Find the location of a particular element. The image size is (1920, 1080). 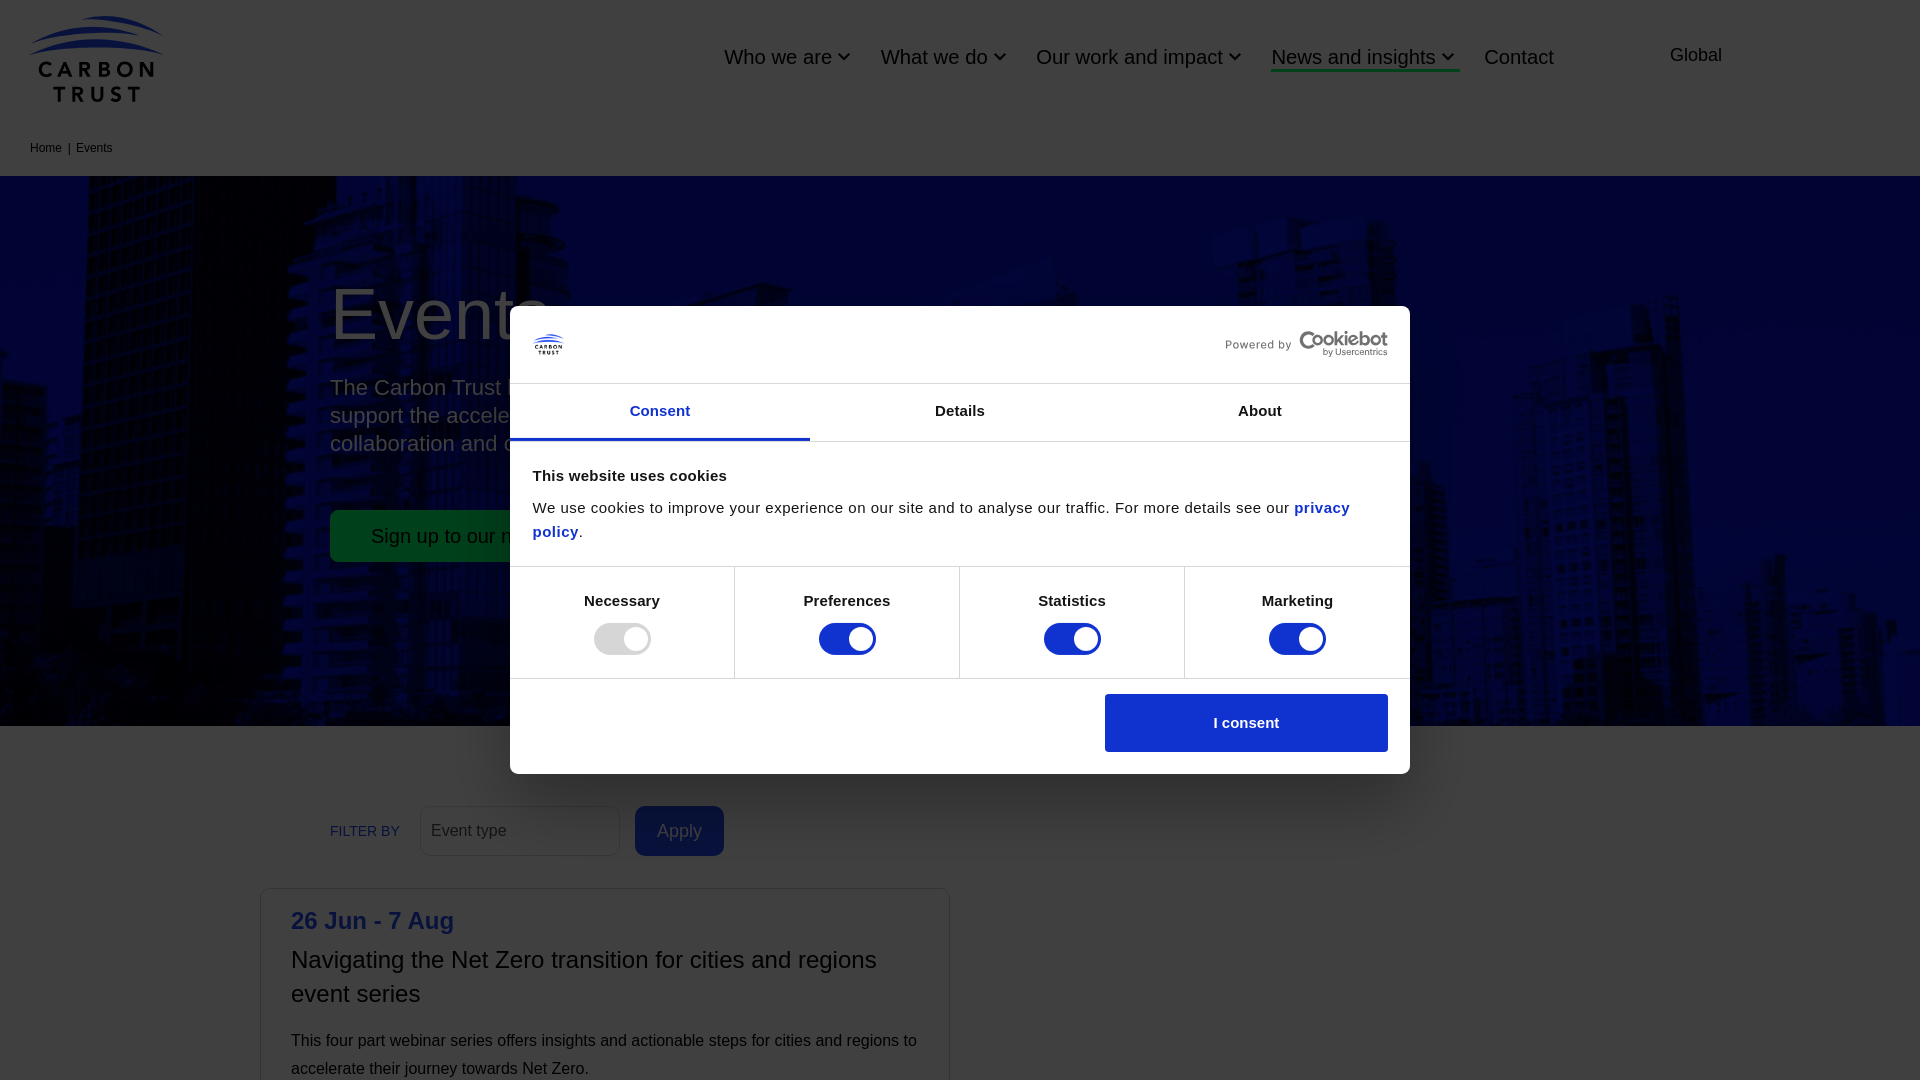

Consent is located at coordinates (660, 412).